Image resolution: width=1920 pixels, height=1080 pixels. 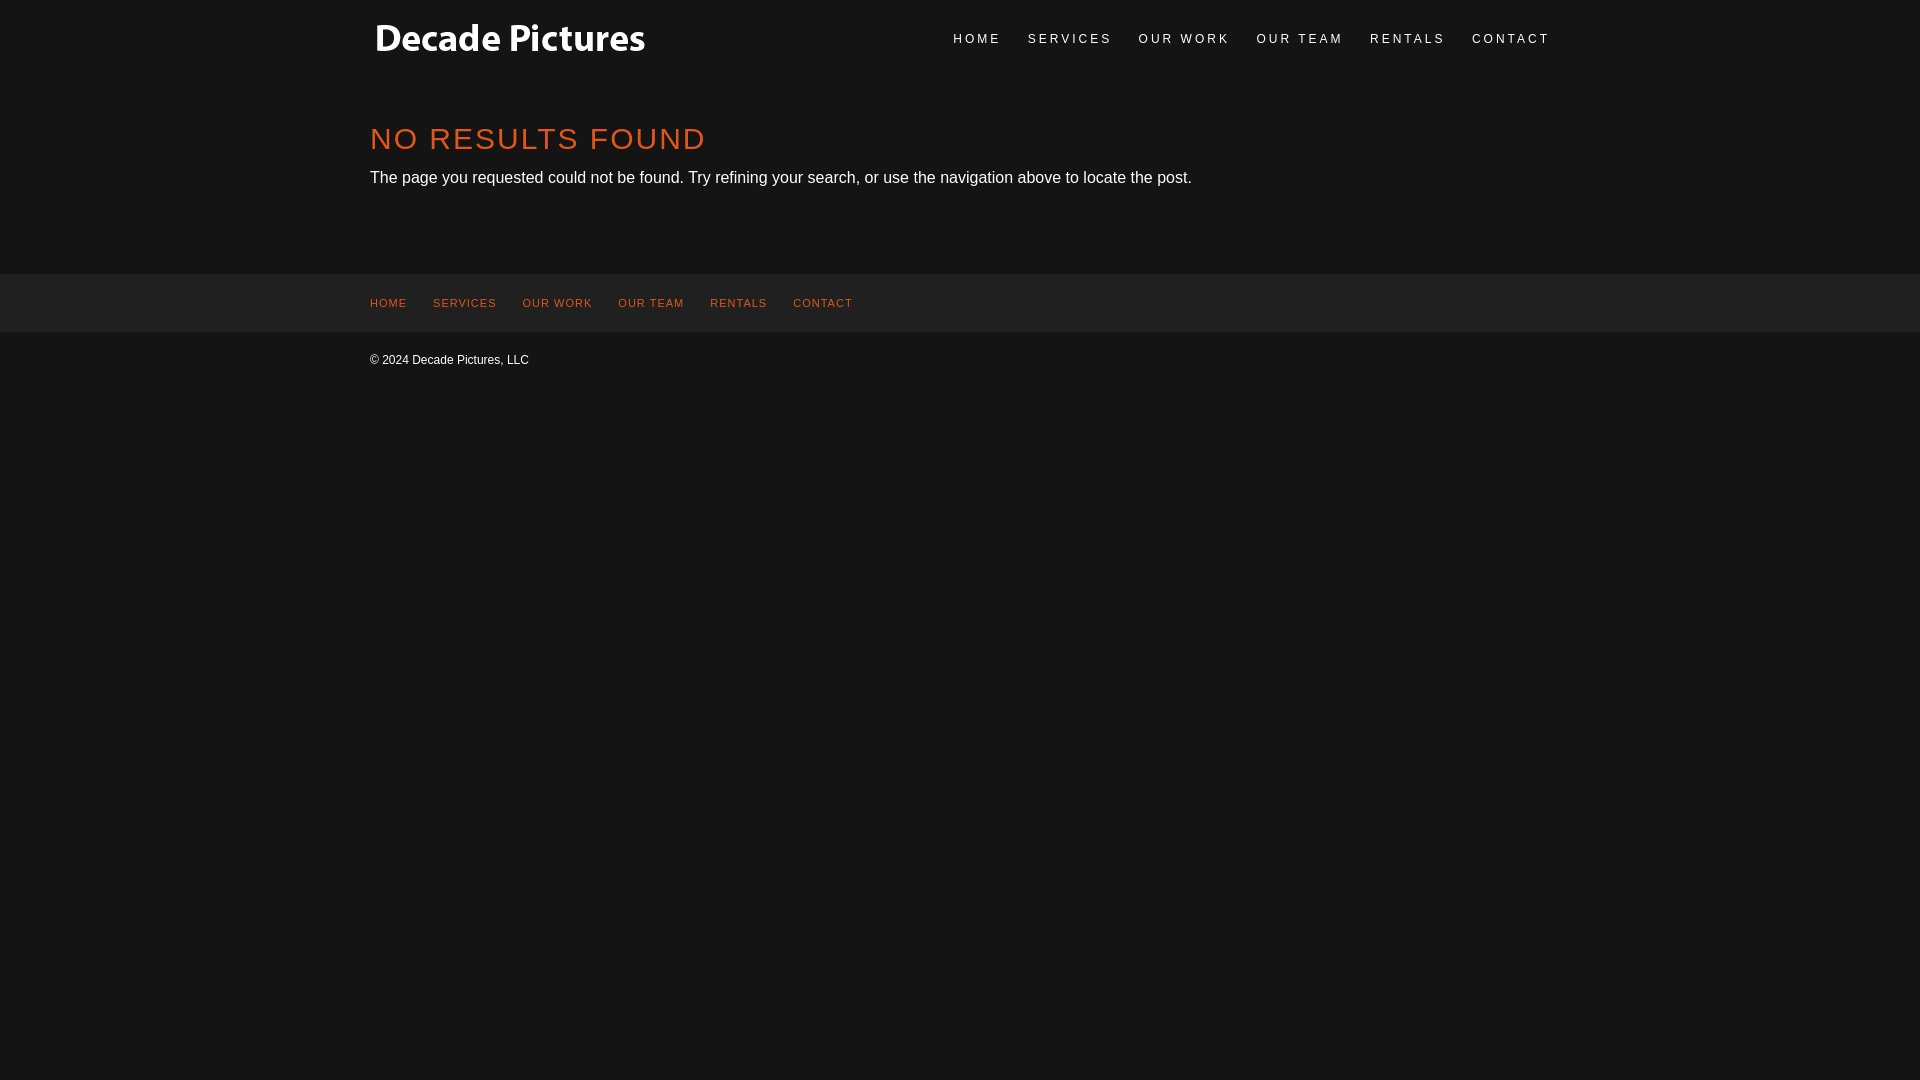 I want to click on SERVICES, so click(x=464, y=302).